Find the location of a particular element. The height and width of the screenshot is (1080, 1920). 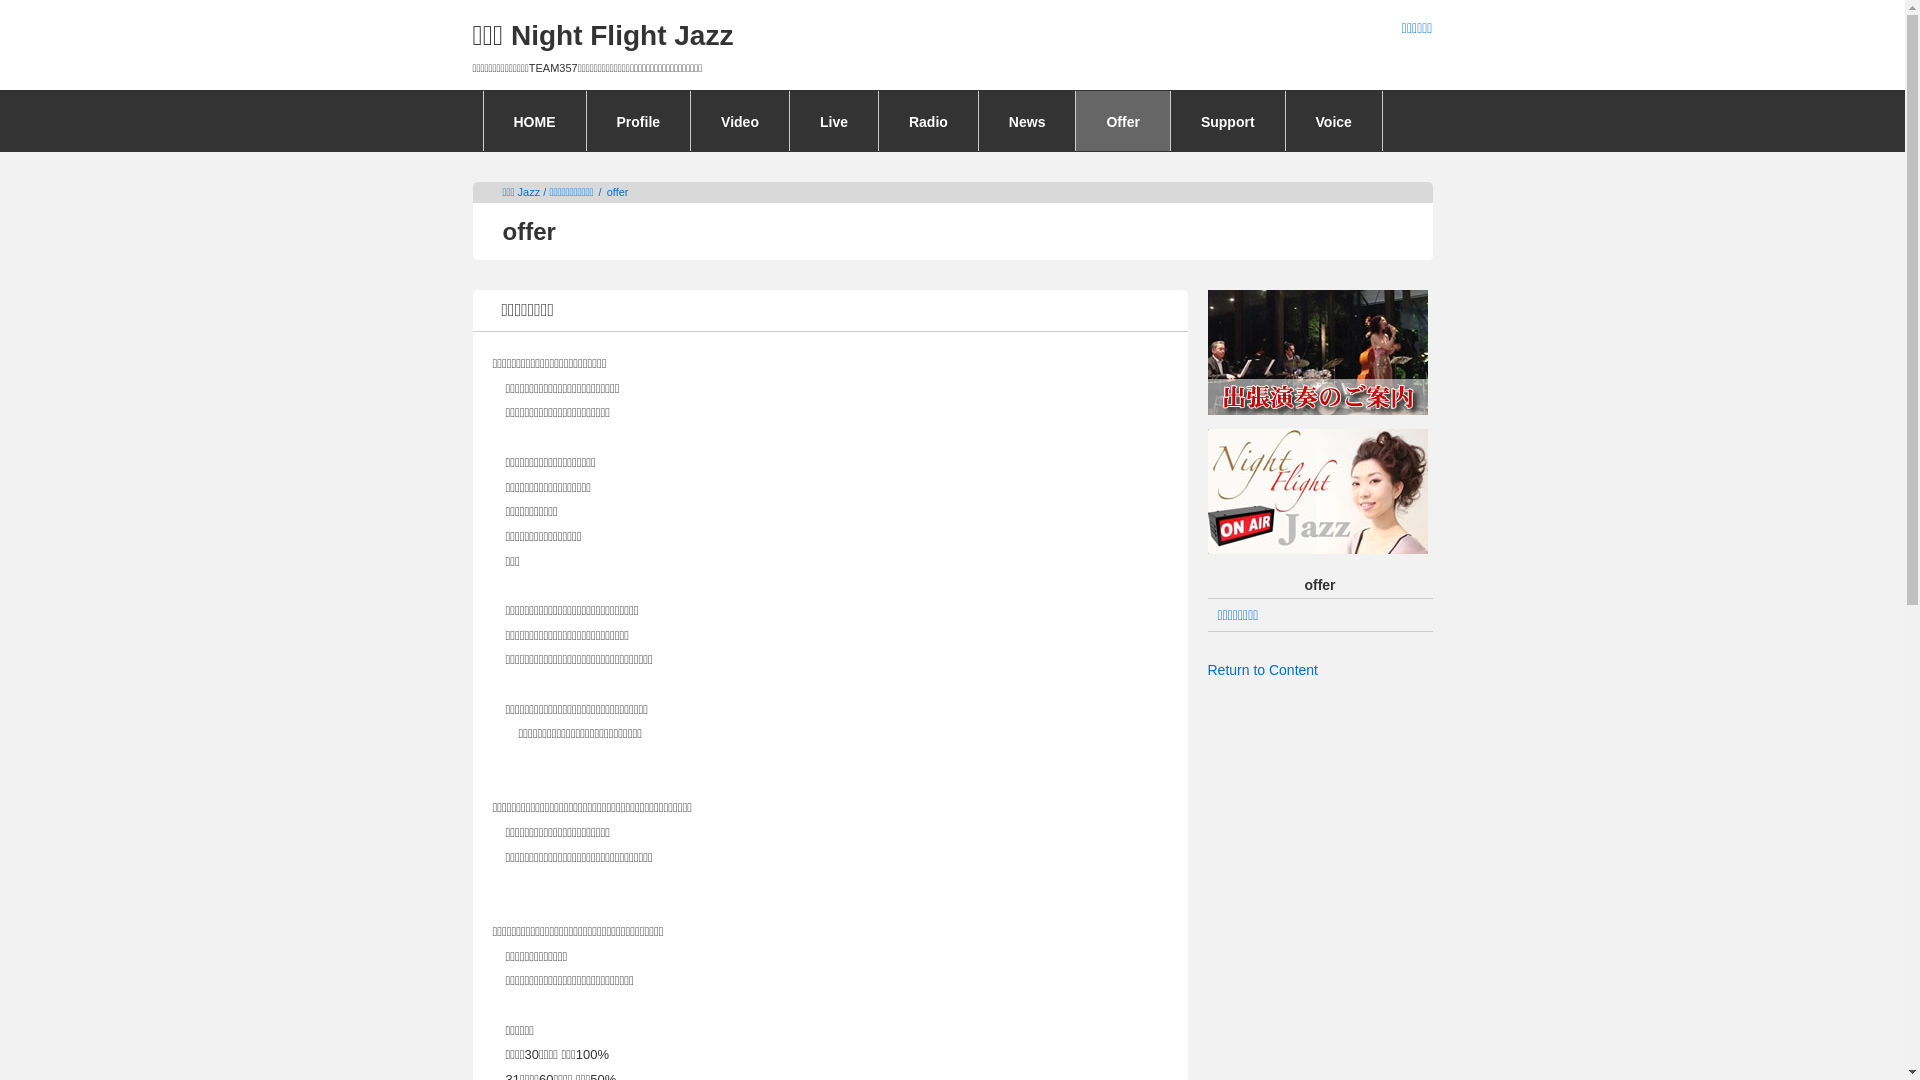

Offer is located at coordinates (1122, 121).